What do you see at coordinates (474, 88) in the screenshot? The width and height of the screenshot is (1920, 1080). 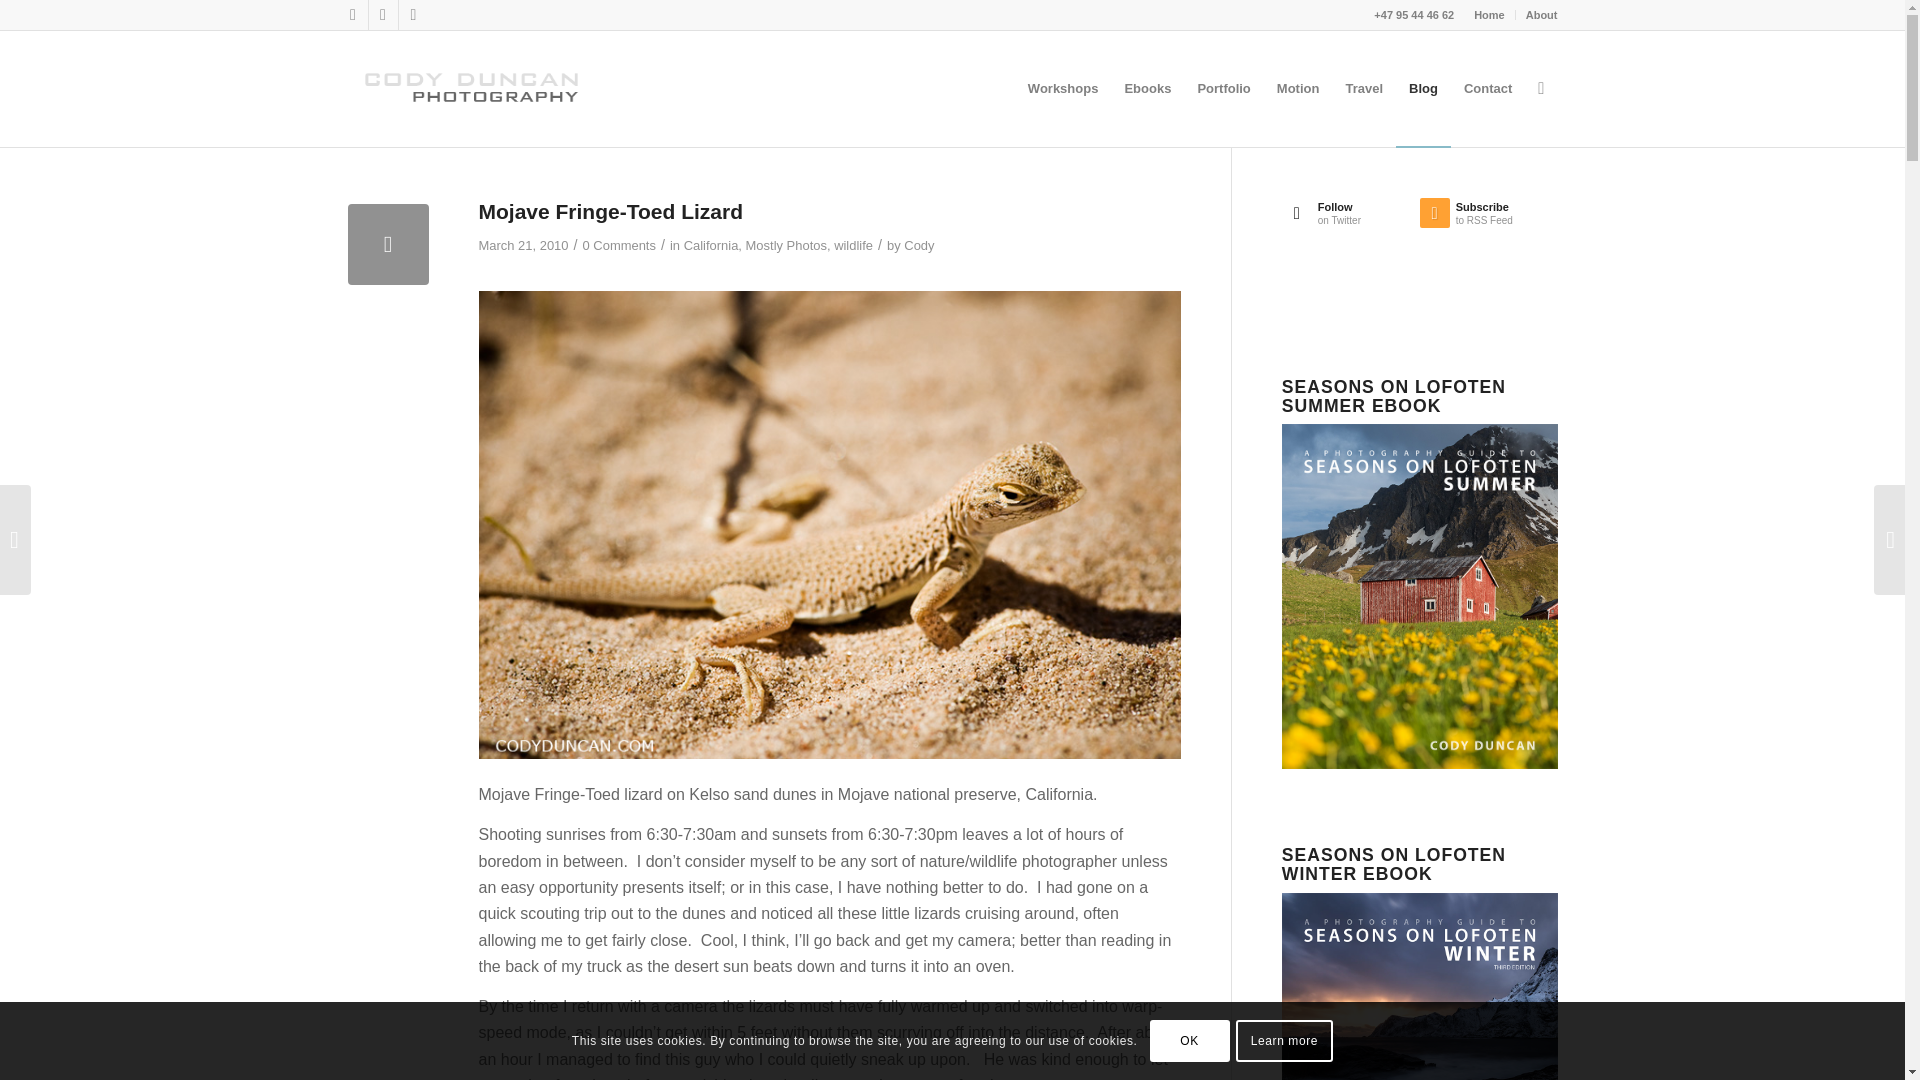 I see `Cody Duncan Photography` at bounding box center [474, 88].